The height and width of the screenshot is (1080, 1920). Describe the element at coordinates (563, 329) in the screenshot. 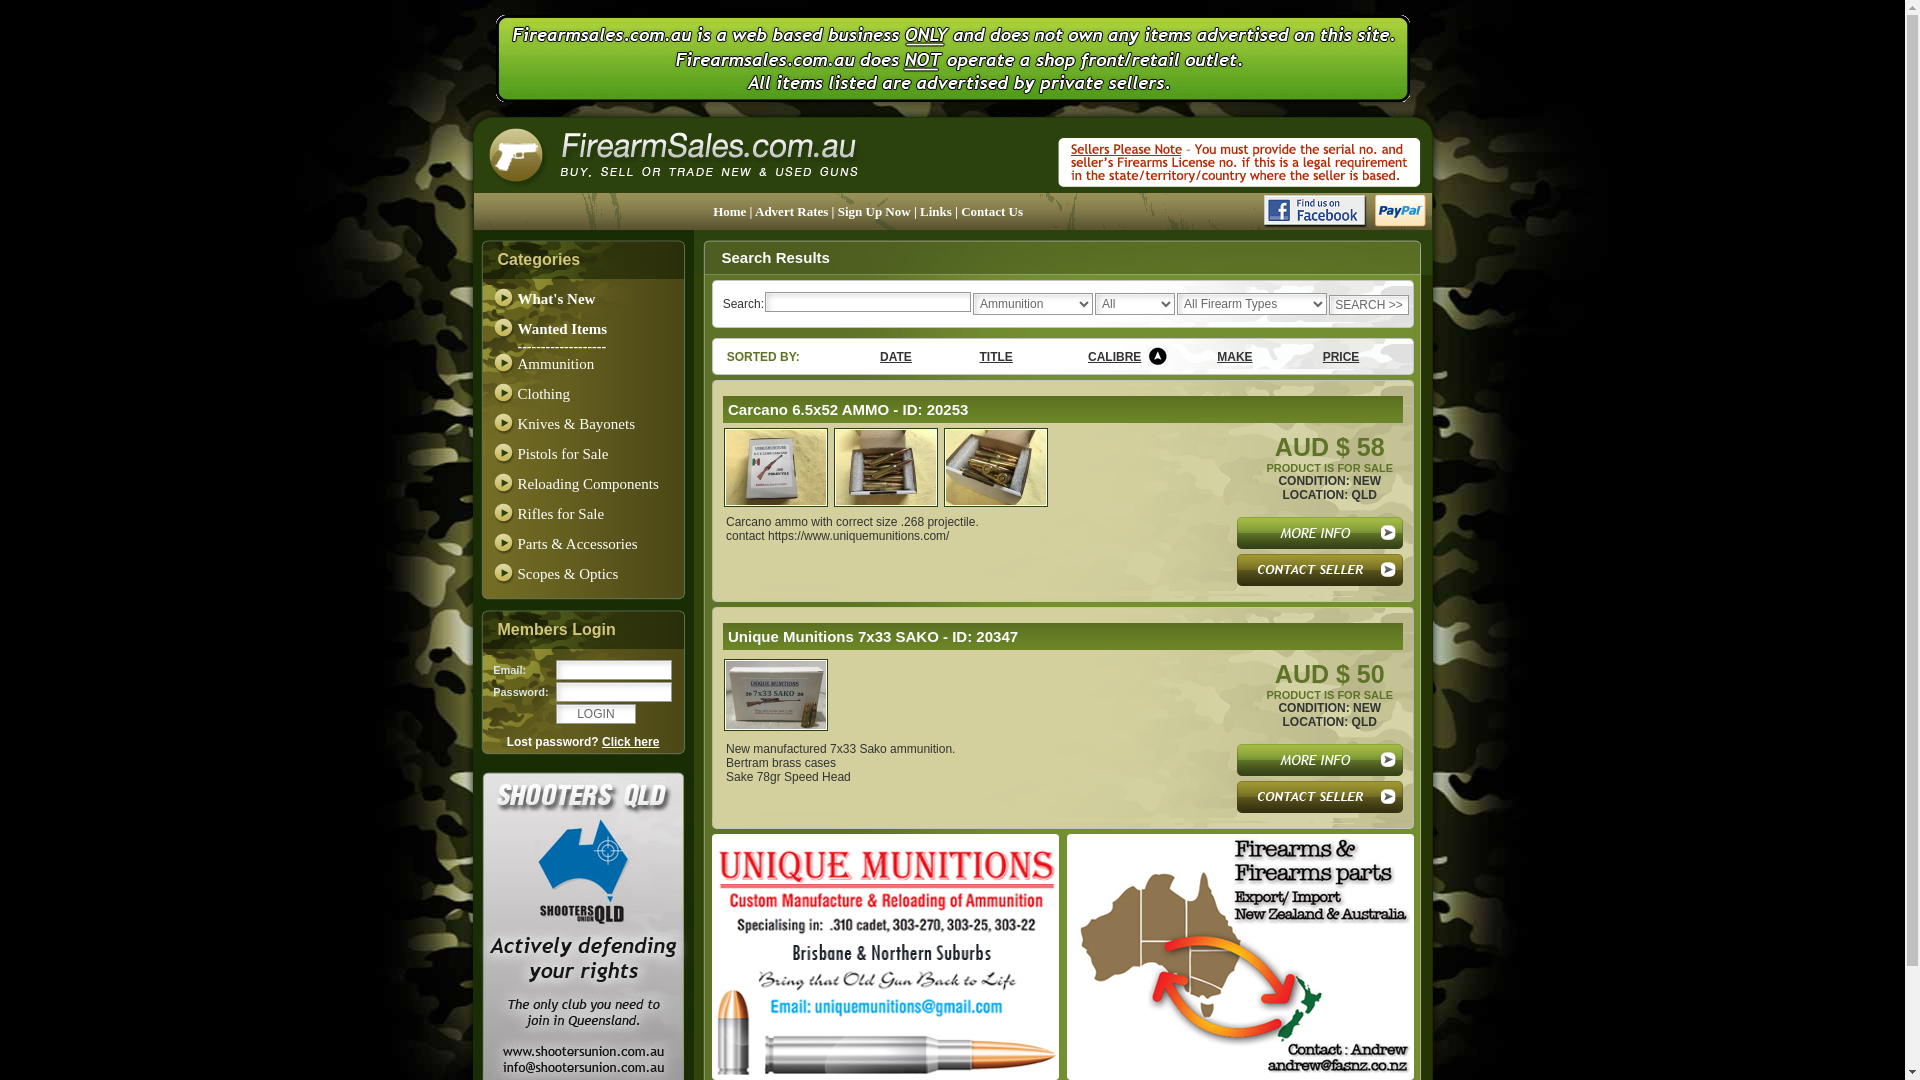

I see `Wanted Items` at that location.